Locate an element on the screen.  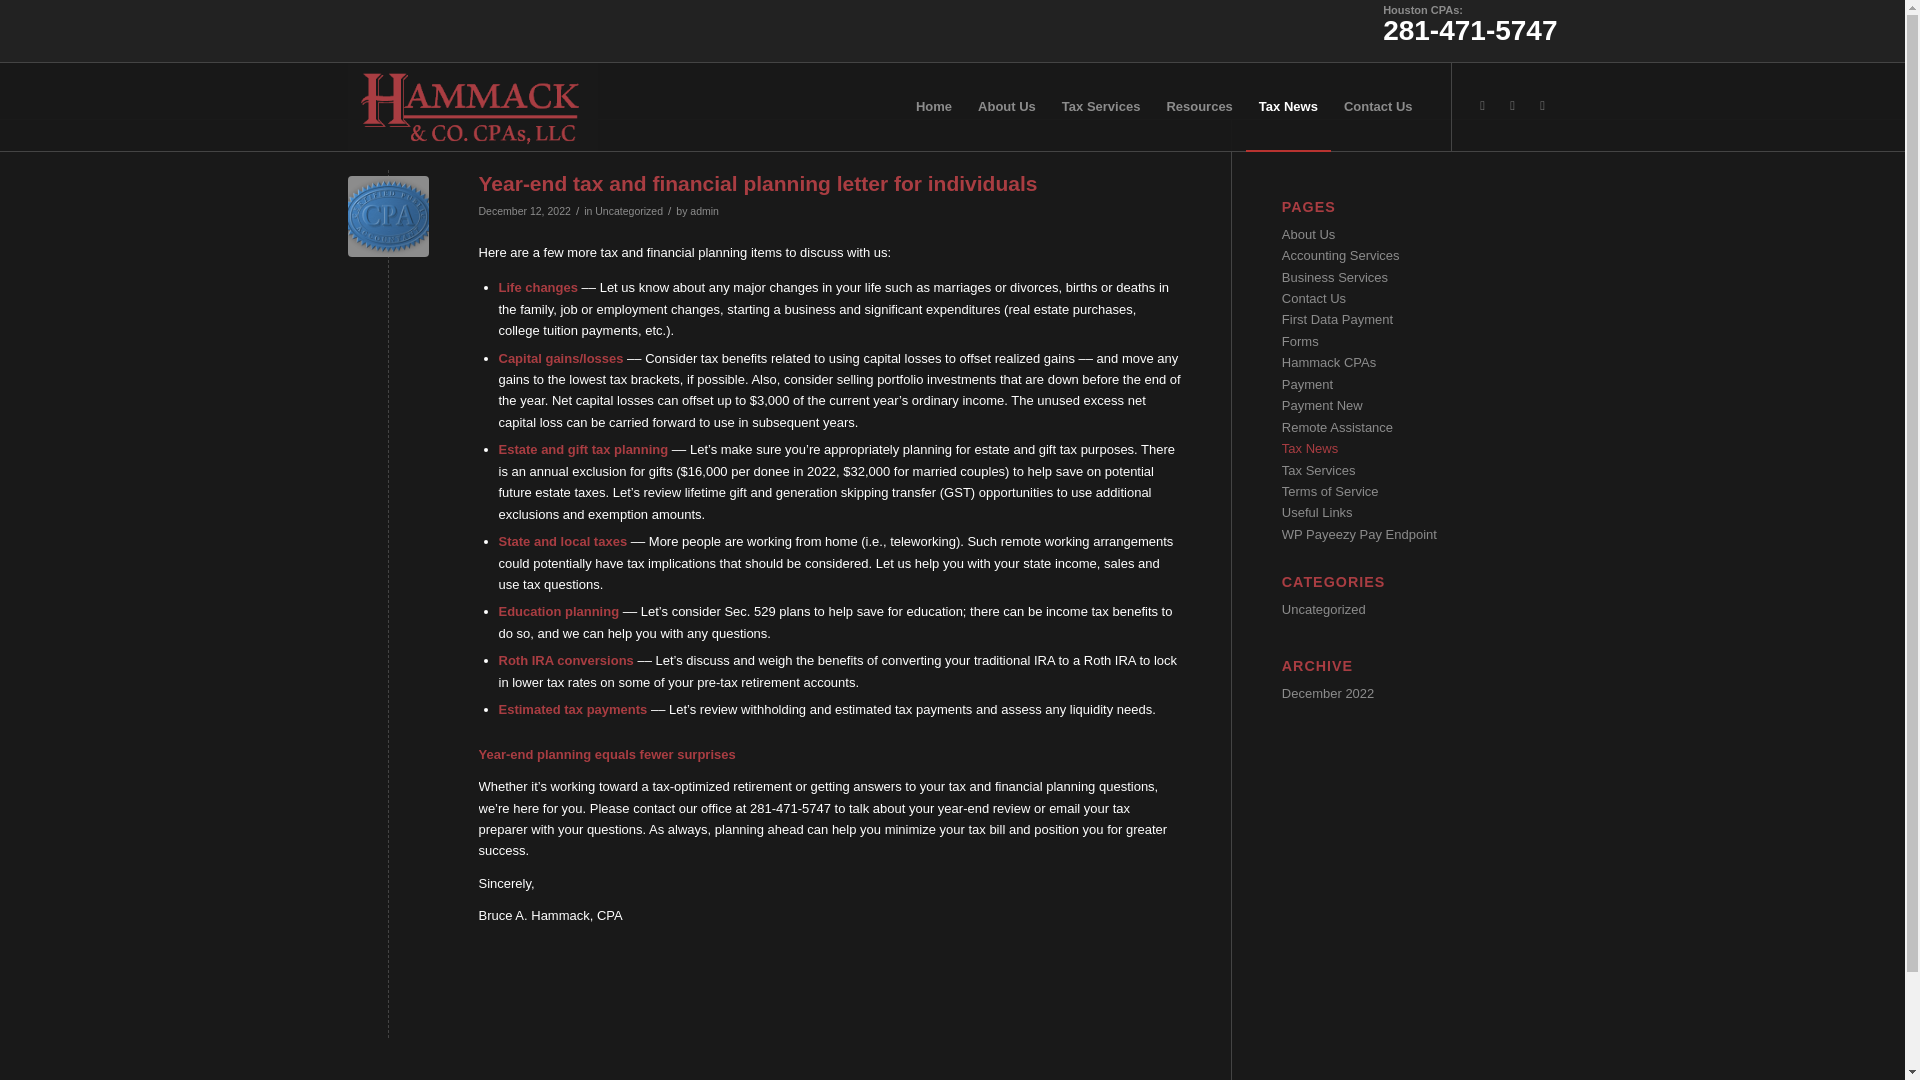
Twitter is located at coordinates (1512, 105).